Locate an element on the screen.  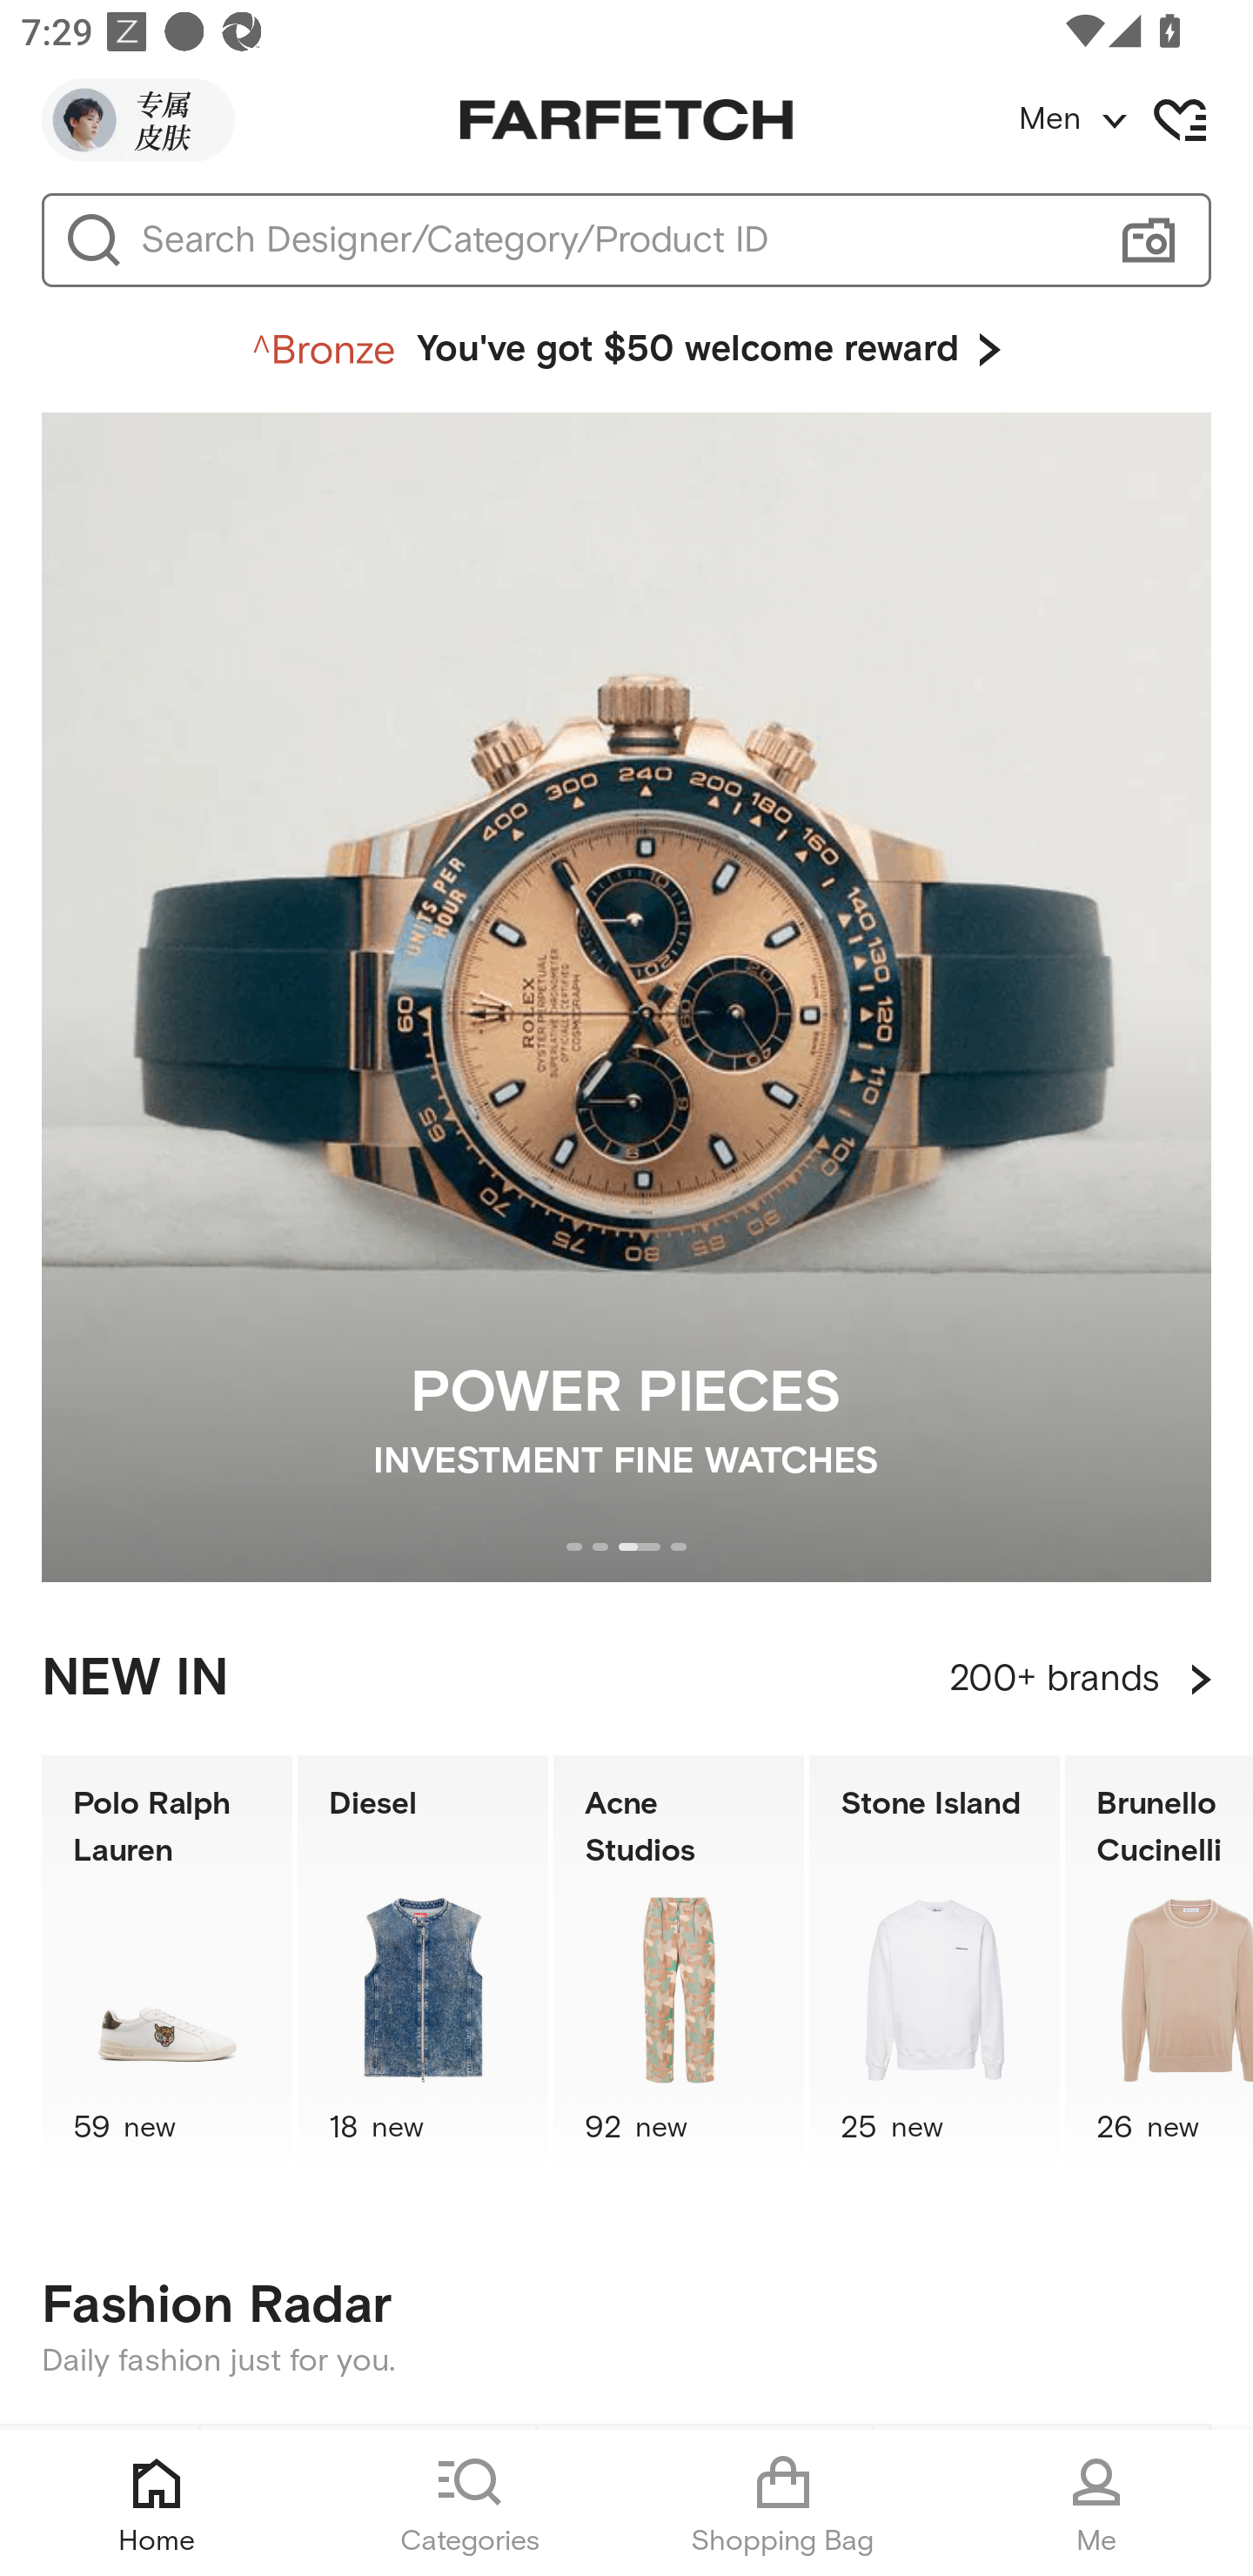
Search Designer/Category/Product ID is located at coordinates (613, 240).